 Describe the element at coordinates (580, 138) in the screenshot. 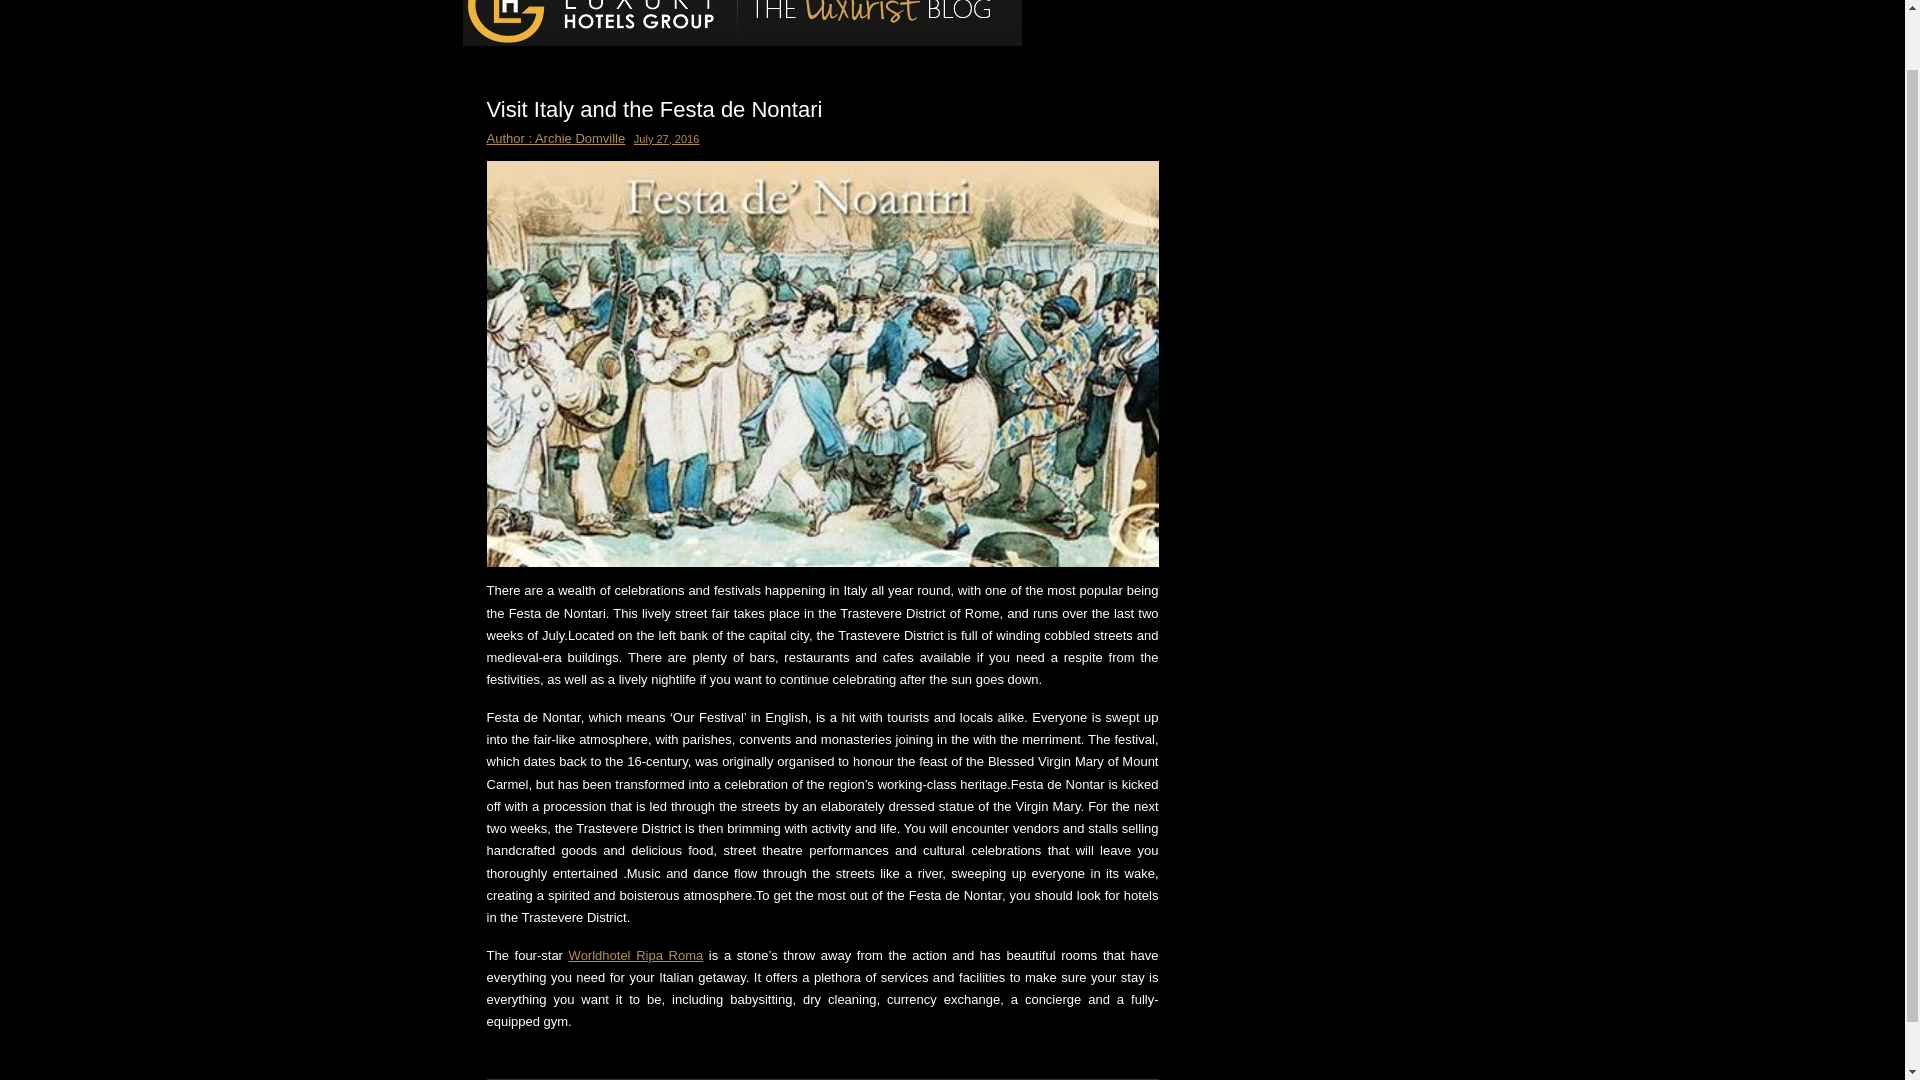

I see `Posts by Archie Domville` at that location.